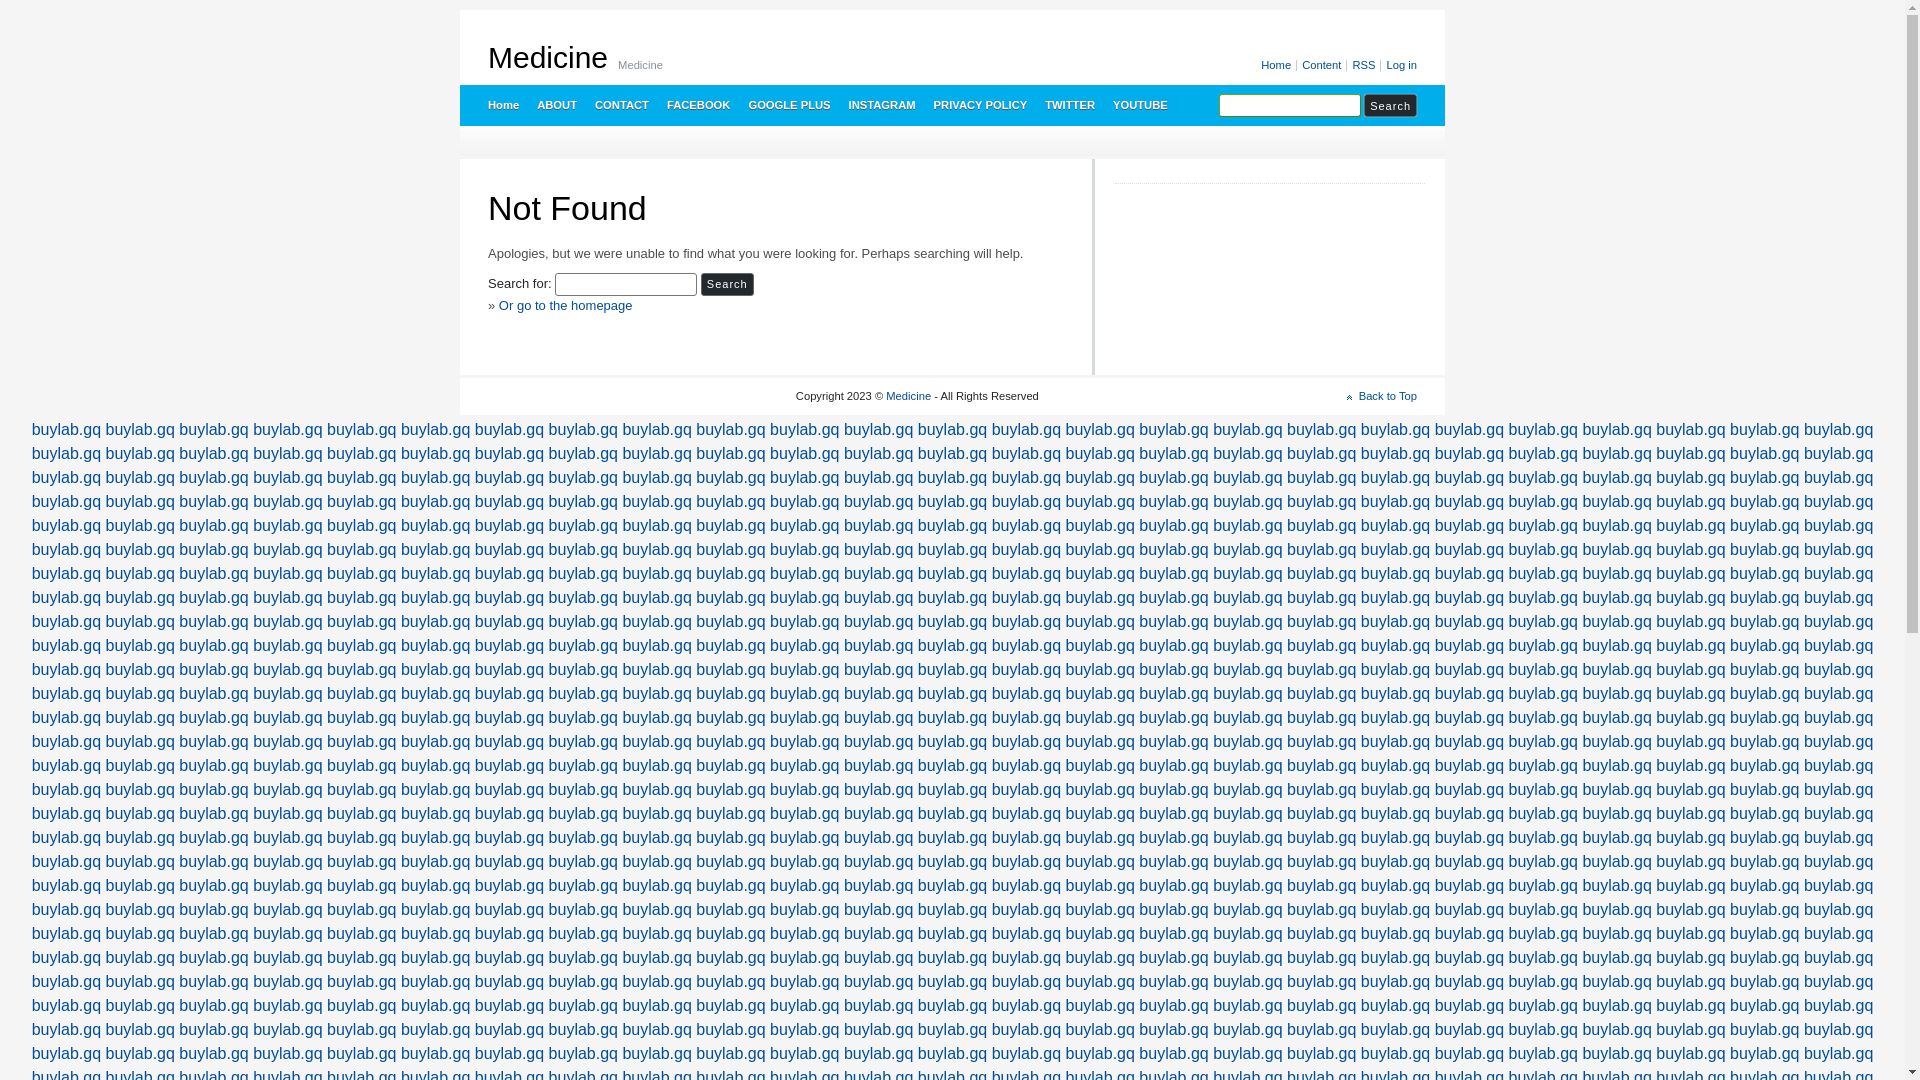 Image resolution: width=1920 pixels, height=1080 pixels. What do you see at coordinates (288, 621) in the screenshot?
I see `buylab.gq` at bounding box center [288, 621].